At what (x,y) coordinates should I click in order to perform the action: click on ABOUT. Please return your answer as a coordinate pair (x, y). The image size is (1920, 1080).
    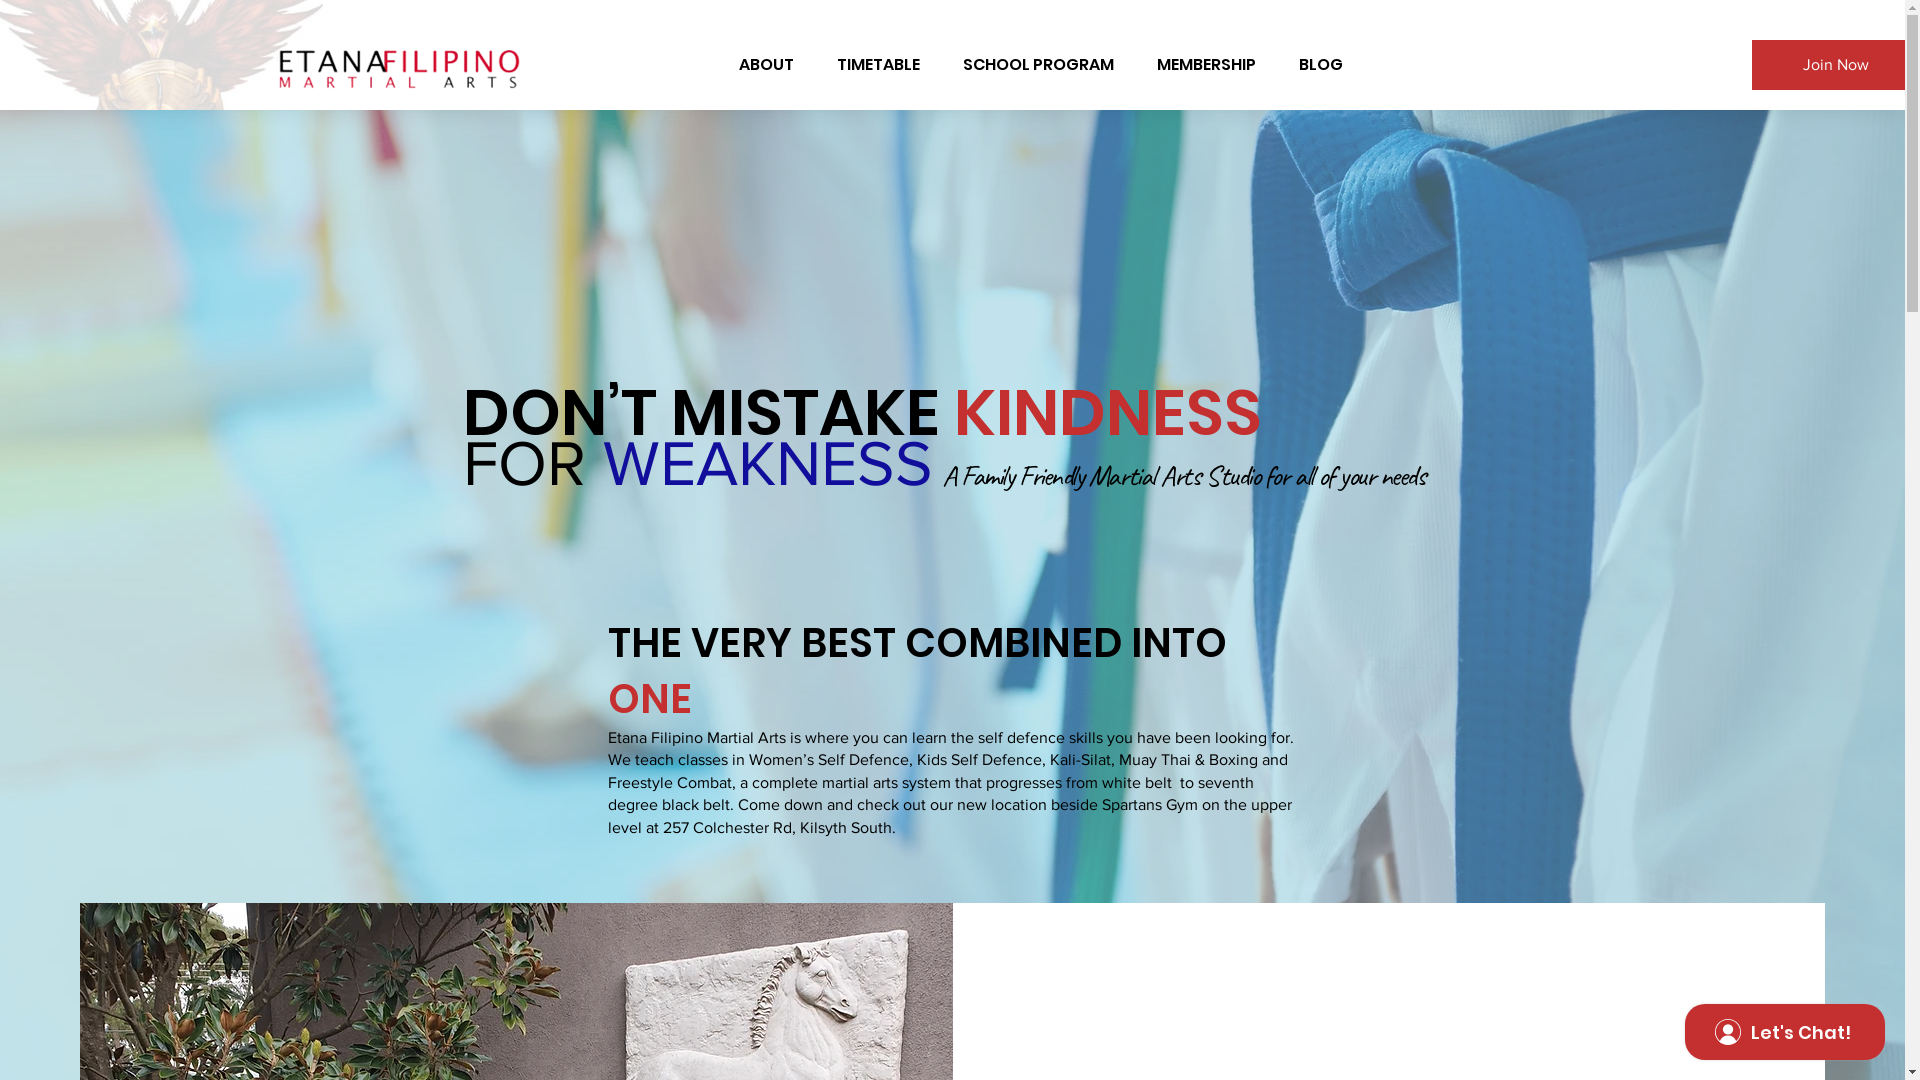
    Looking at the image, I should click on (766, 65).